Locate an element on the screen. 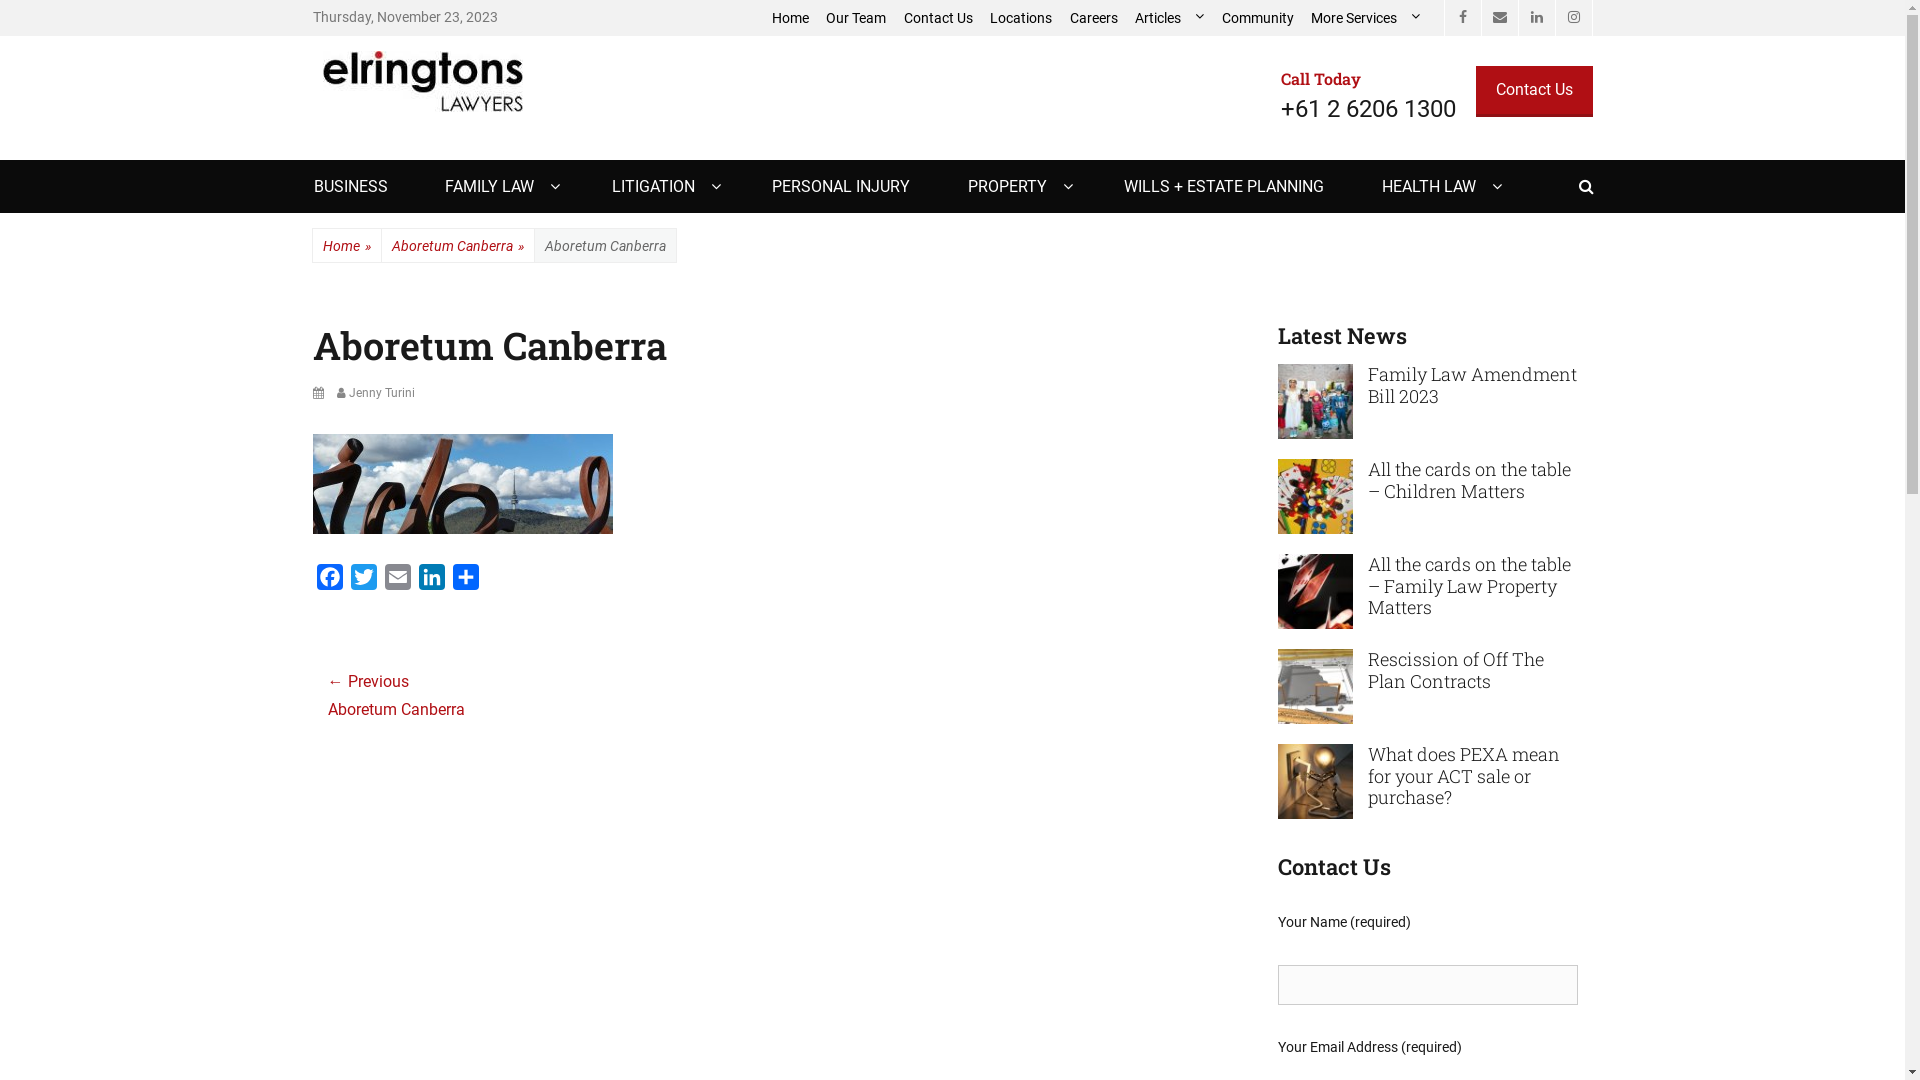 The image size is (1920, 1080). Community is located at coordinates (1258, 18).